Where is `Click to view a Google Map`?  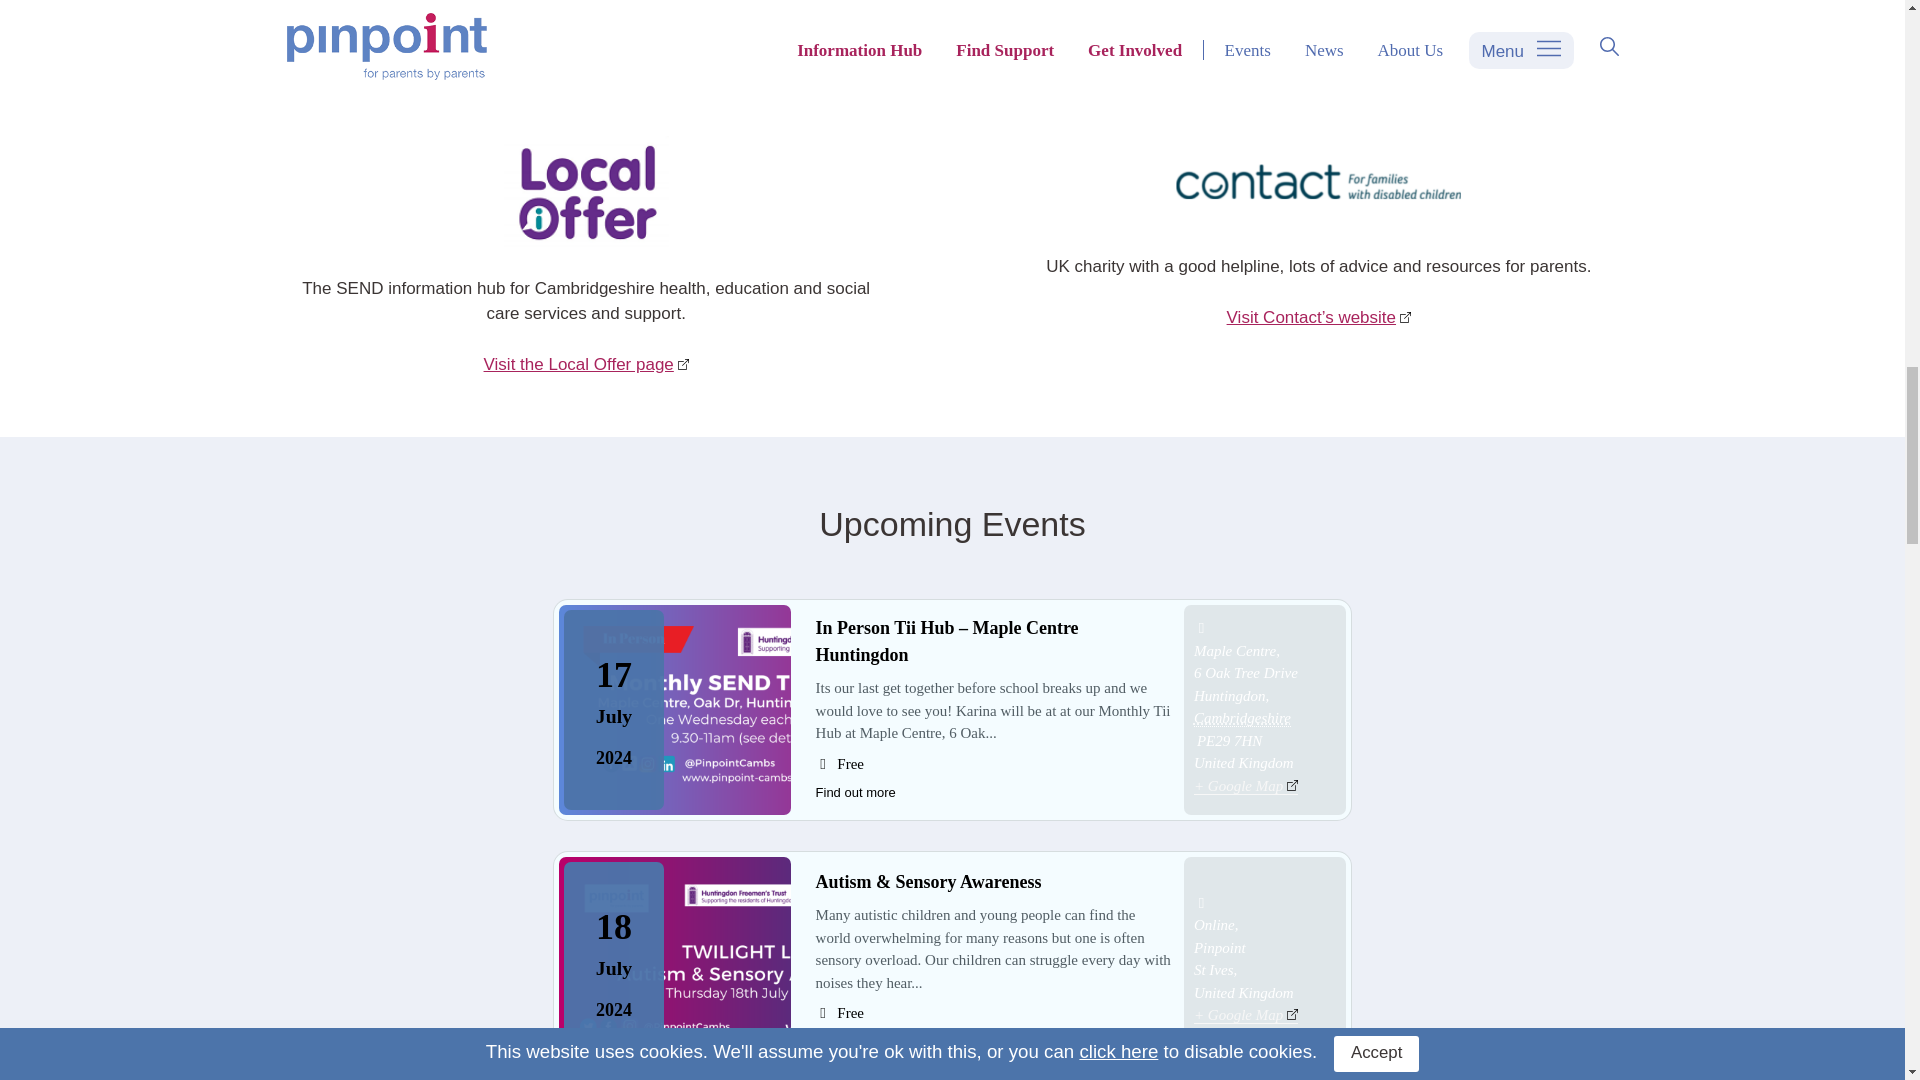 Click to view a Google Map is located at coordinates (1246, 1014).